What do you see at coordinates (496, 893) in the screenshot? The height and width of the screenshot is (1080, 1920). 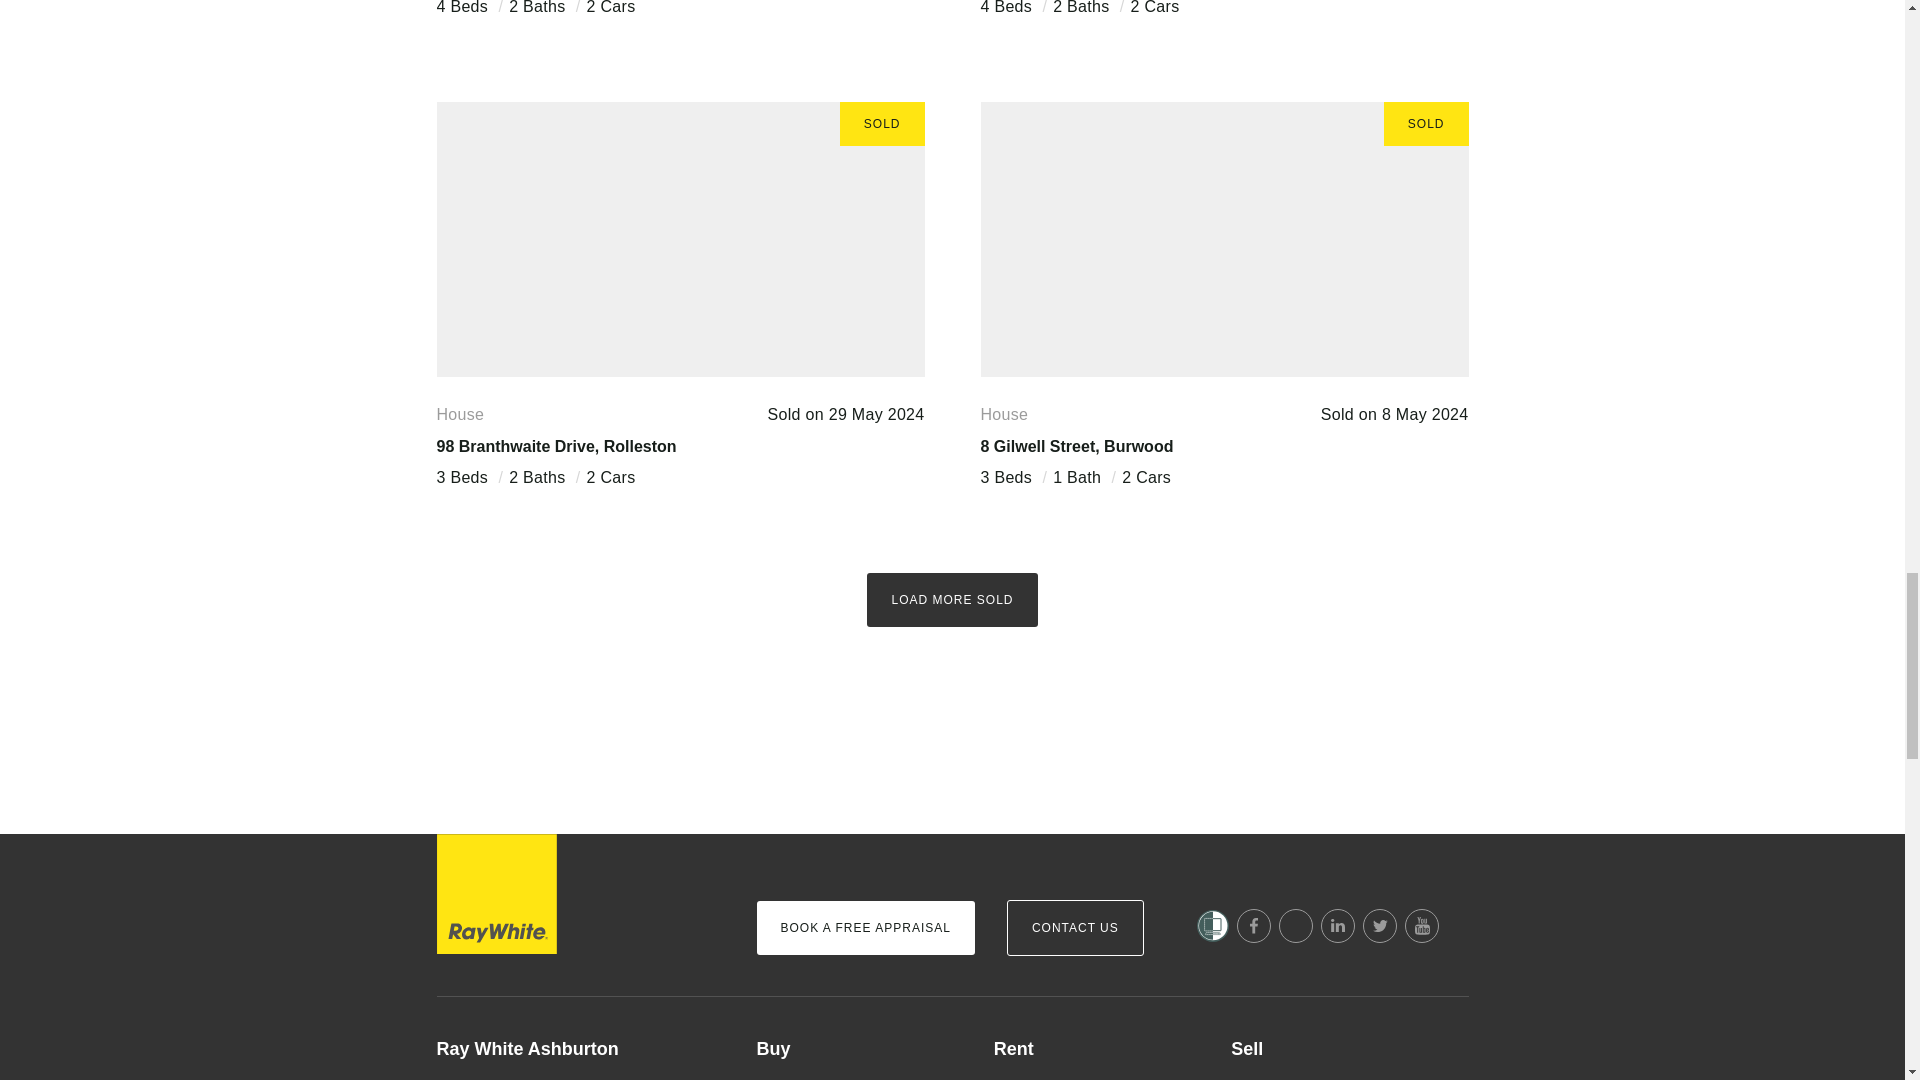 I see `Ray White` at bounding box center [496, 893].